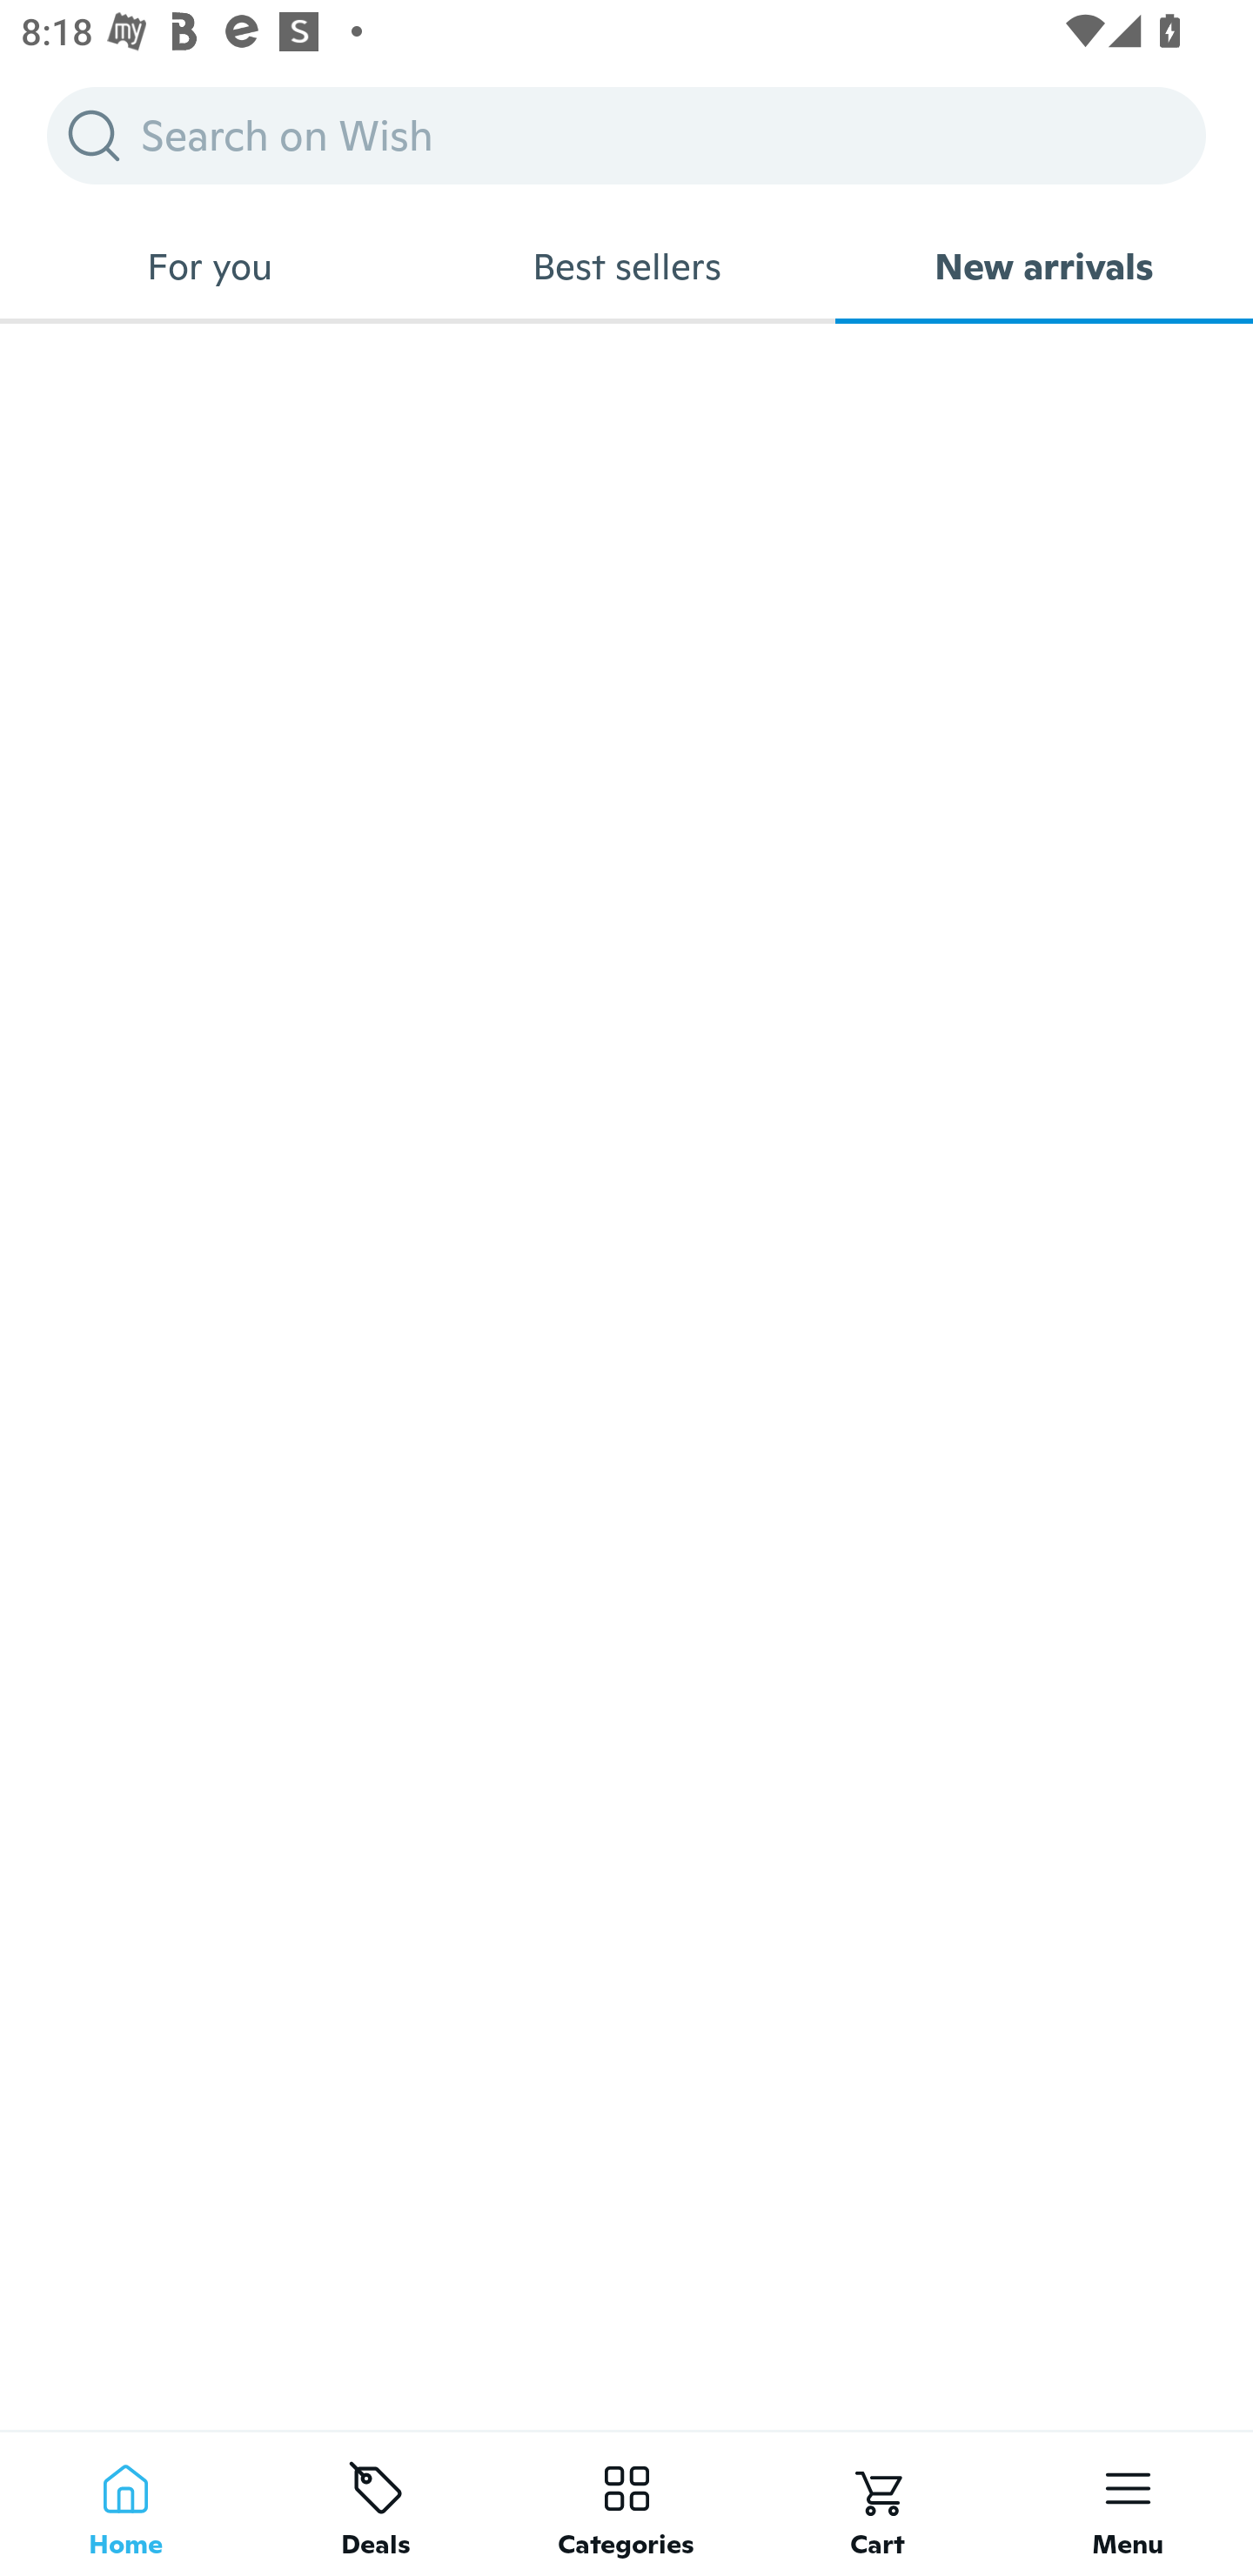 This screenshot has height=2576, width=1253. Describe the element at coordinates (626, 2503) in the screenshot. I see `Categories` at that location.